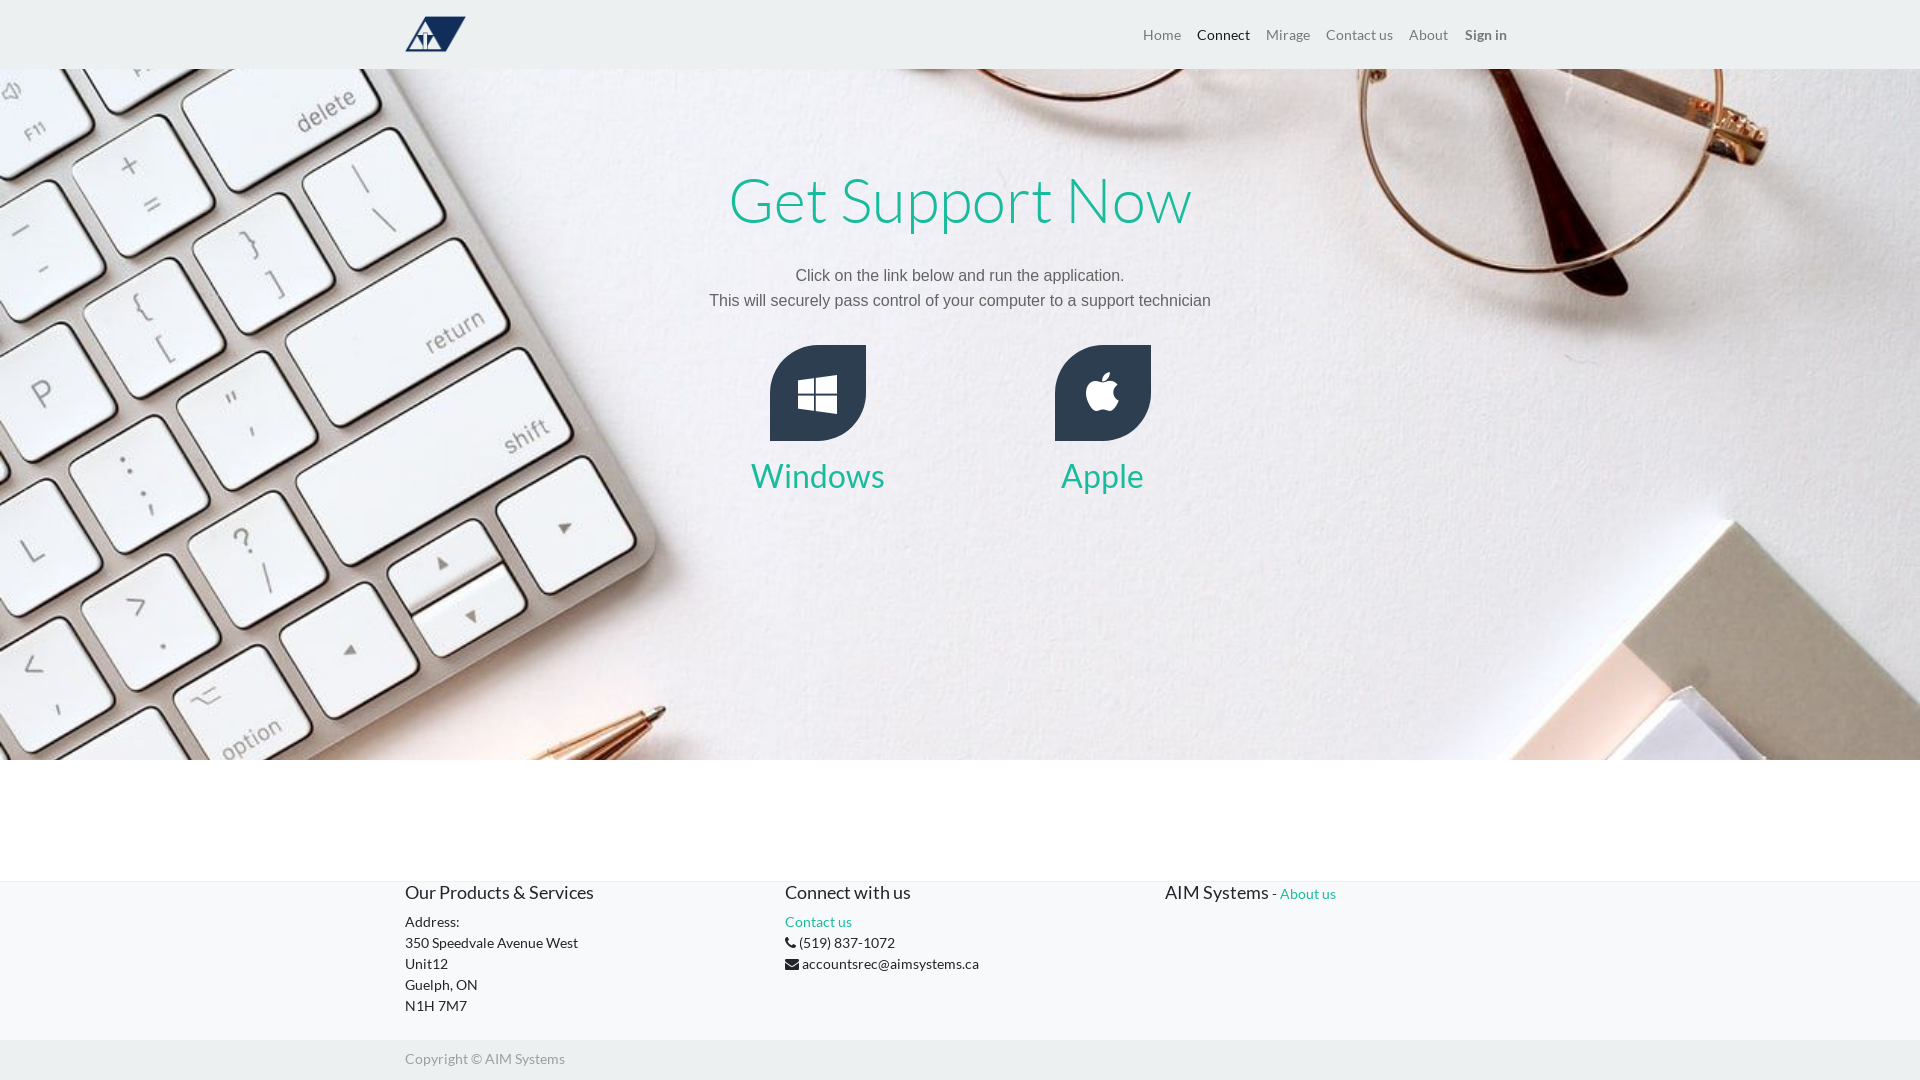 The width and height of the screenshot is (1920, 1080). Describe the element at coordinates (1486, 34) in the screenshot. I see `Sign in` at that location.